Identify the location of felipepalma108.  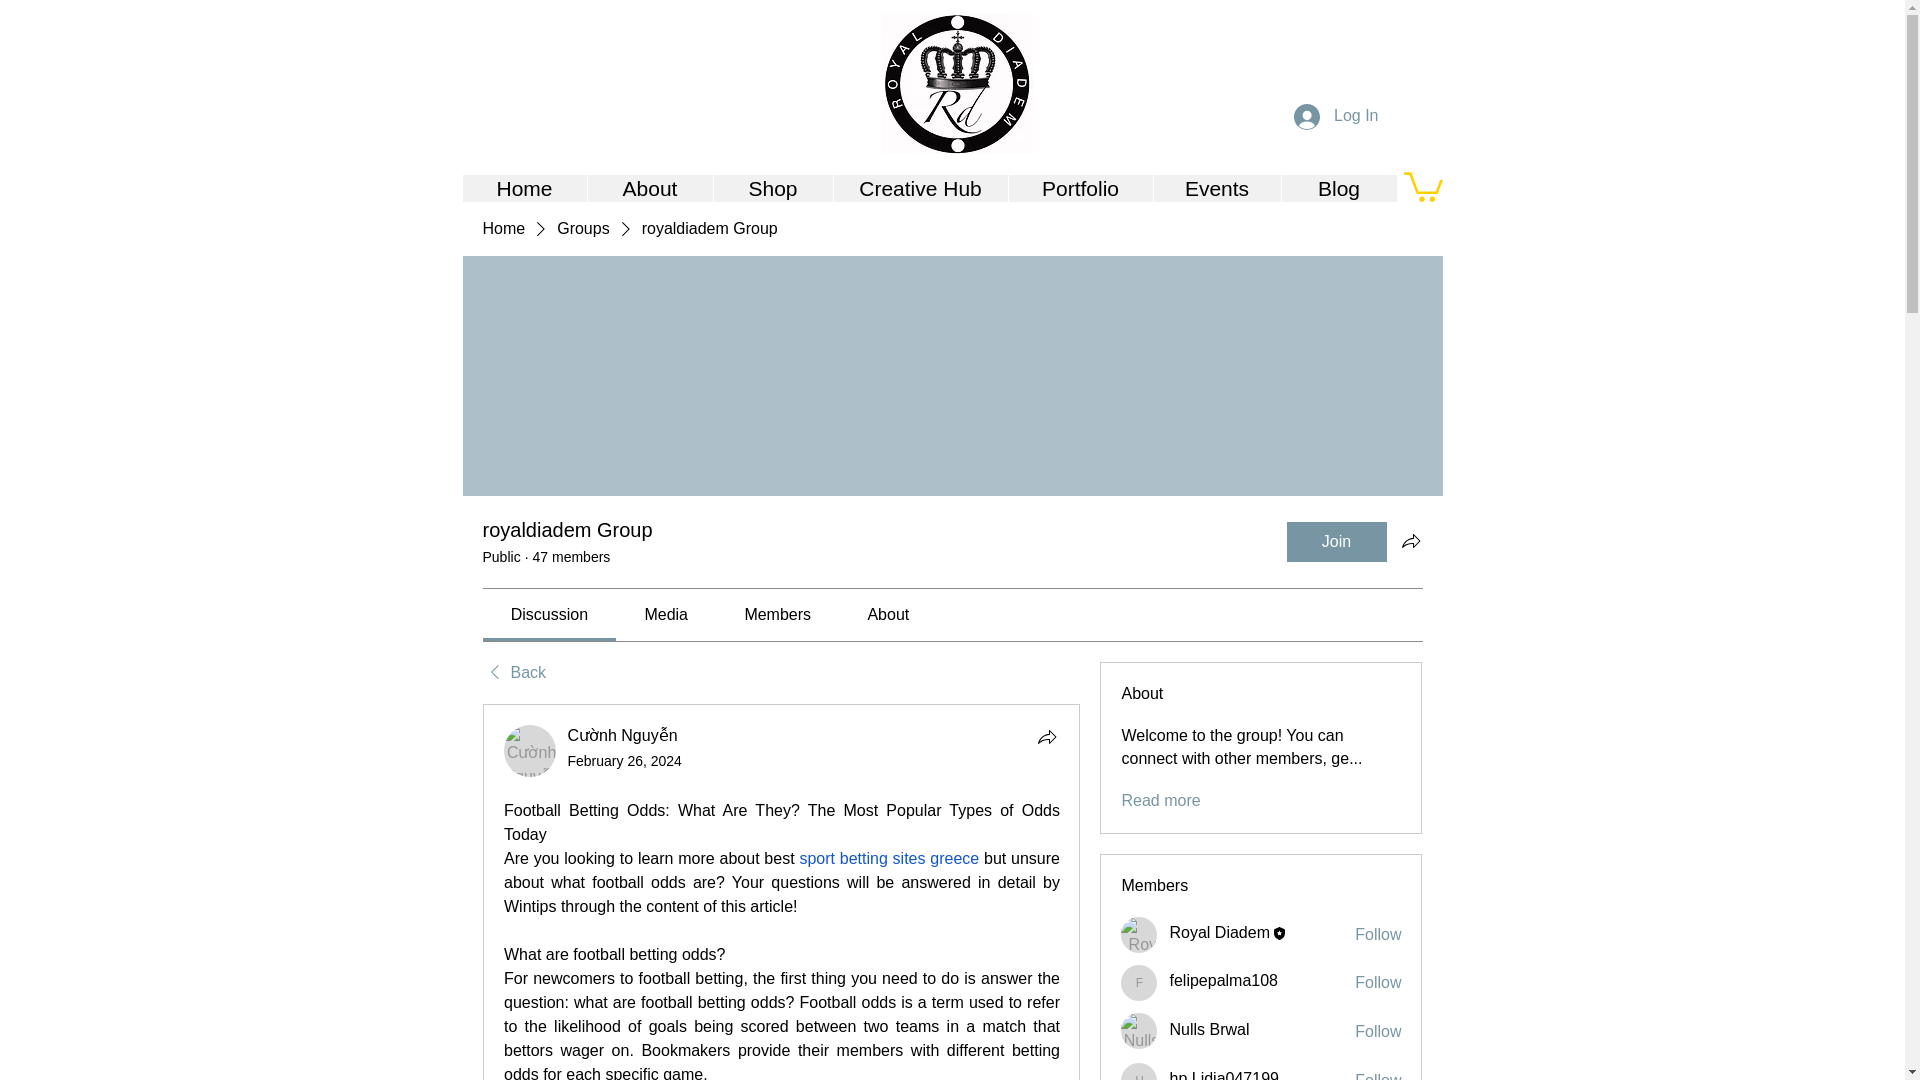
(1139, 983).